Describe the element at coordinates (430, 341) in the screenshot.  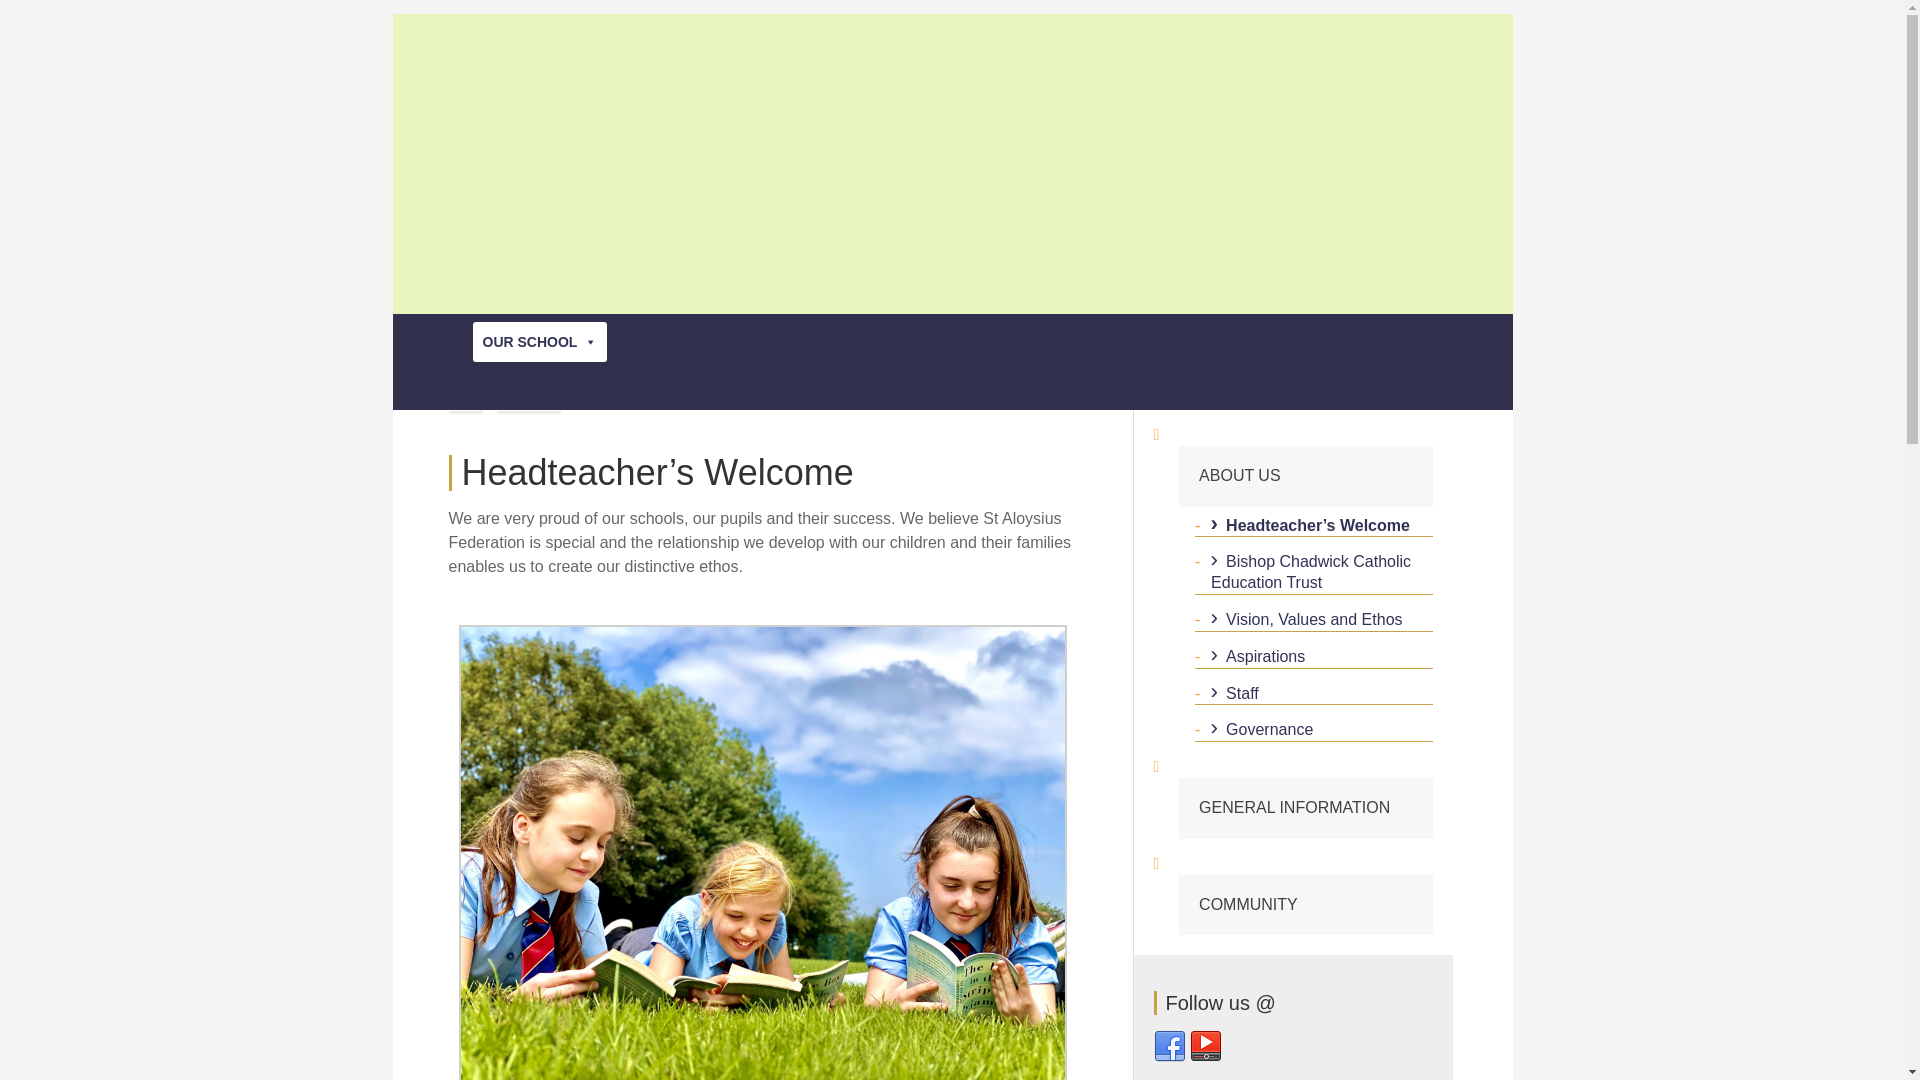
I see `HOME` at that location.